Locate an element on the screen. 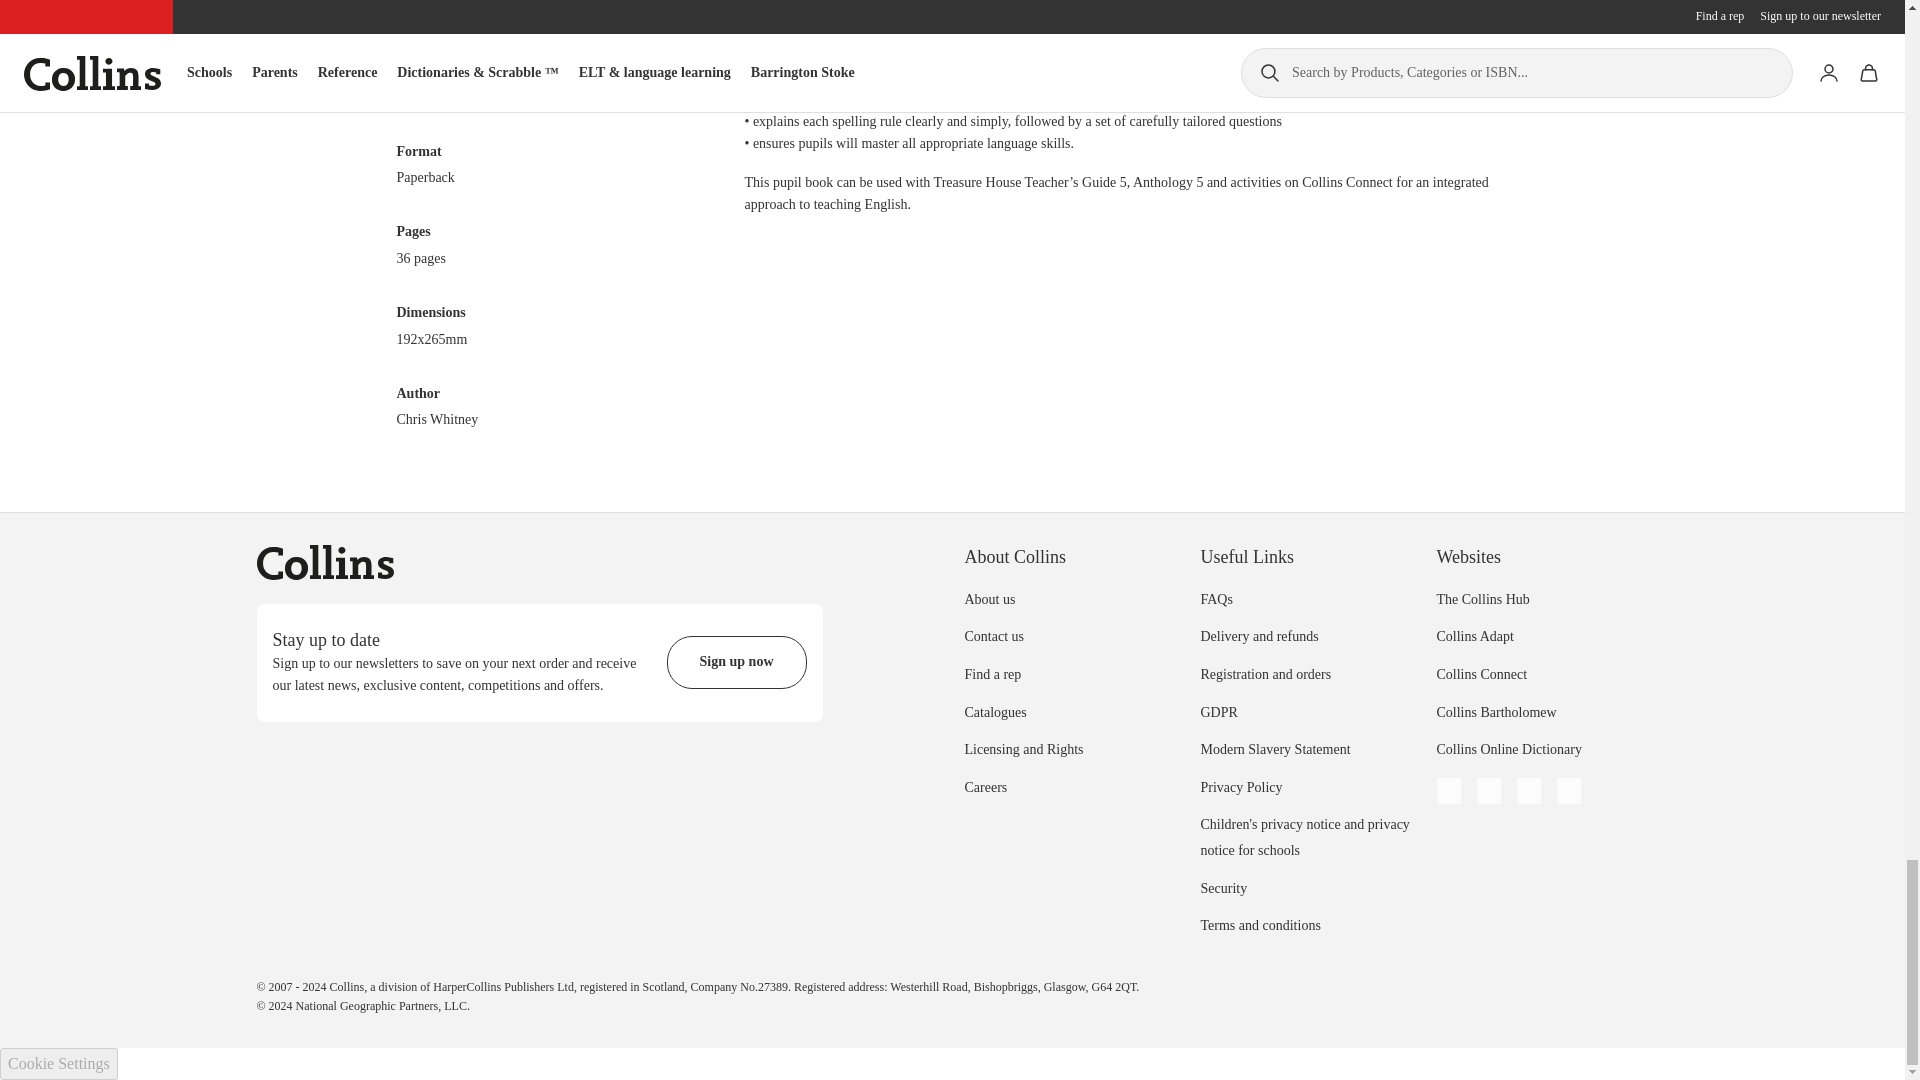  Terms and conditions is located at coordinates (1260, 926).